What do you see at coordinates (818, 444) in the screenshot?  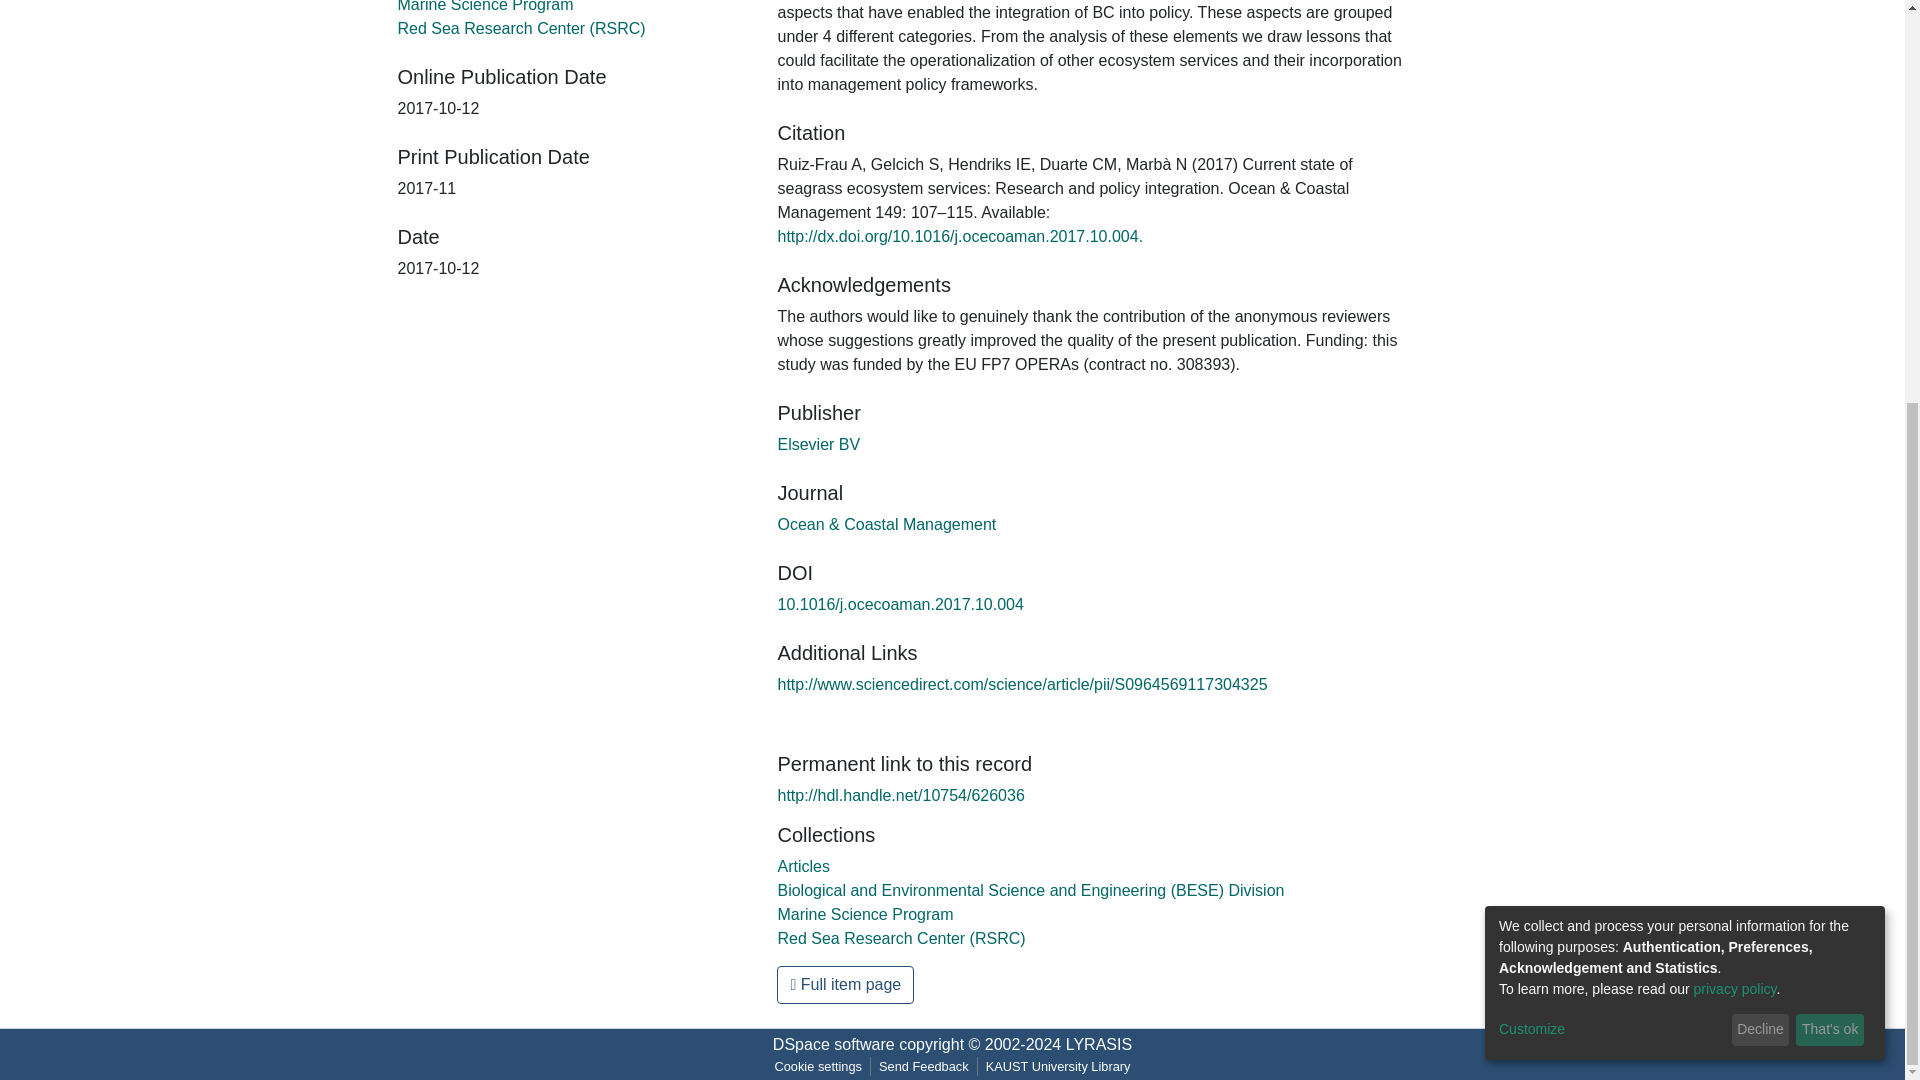 I see `Elsevier BV` at bounding box center [818, 444].